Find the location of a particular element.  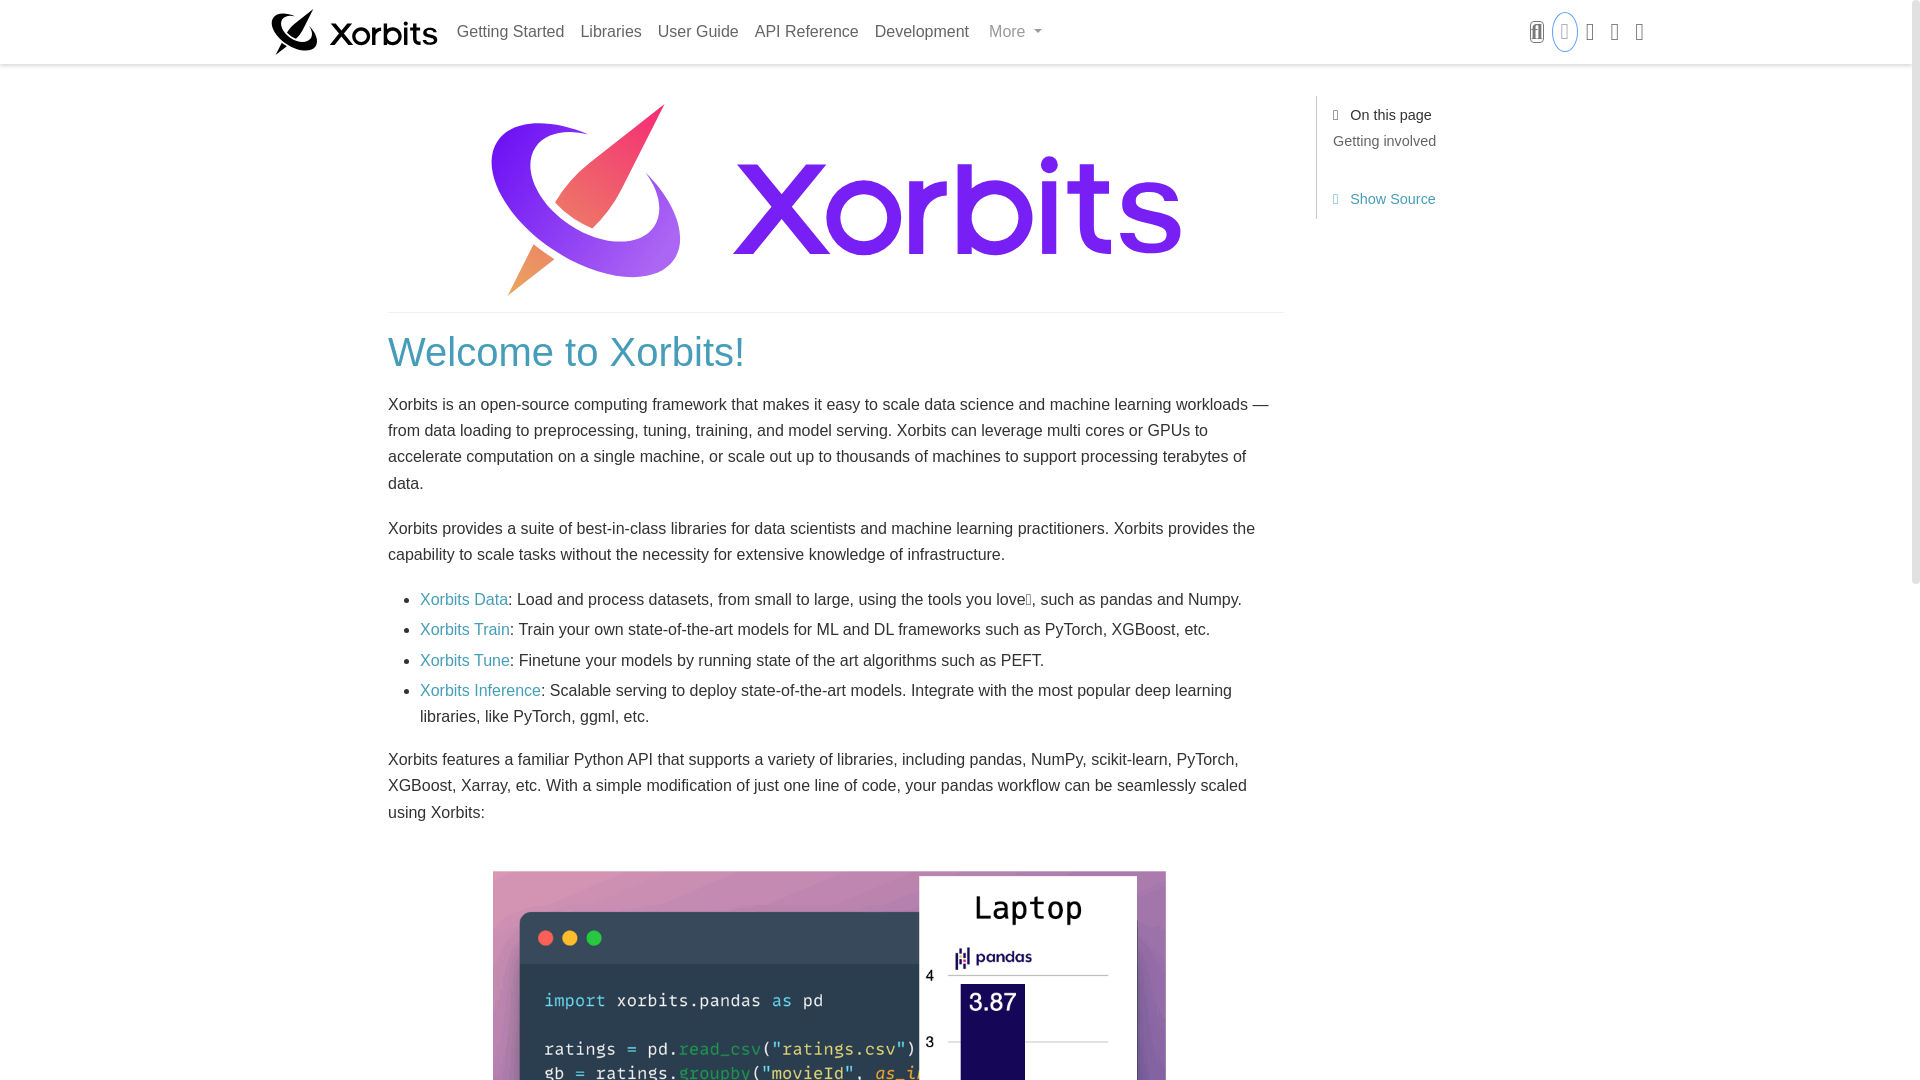

Xorbits Train is located at coordinates (465, 630).